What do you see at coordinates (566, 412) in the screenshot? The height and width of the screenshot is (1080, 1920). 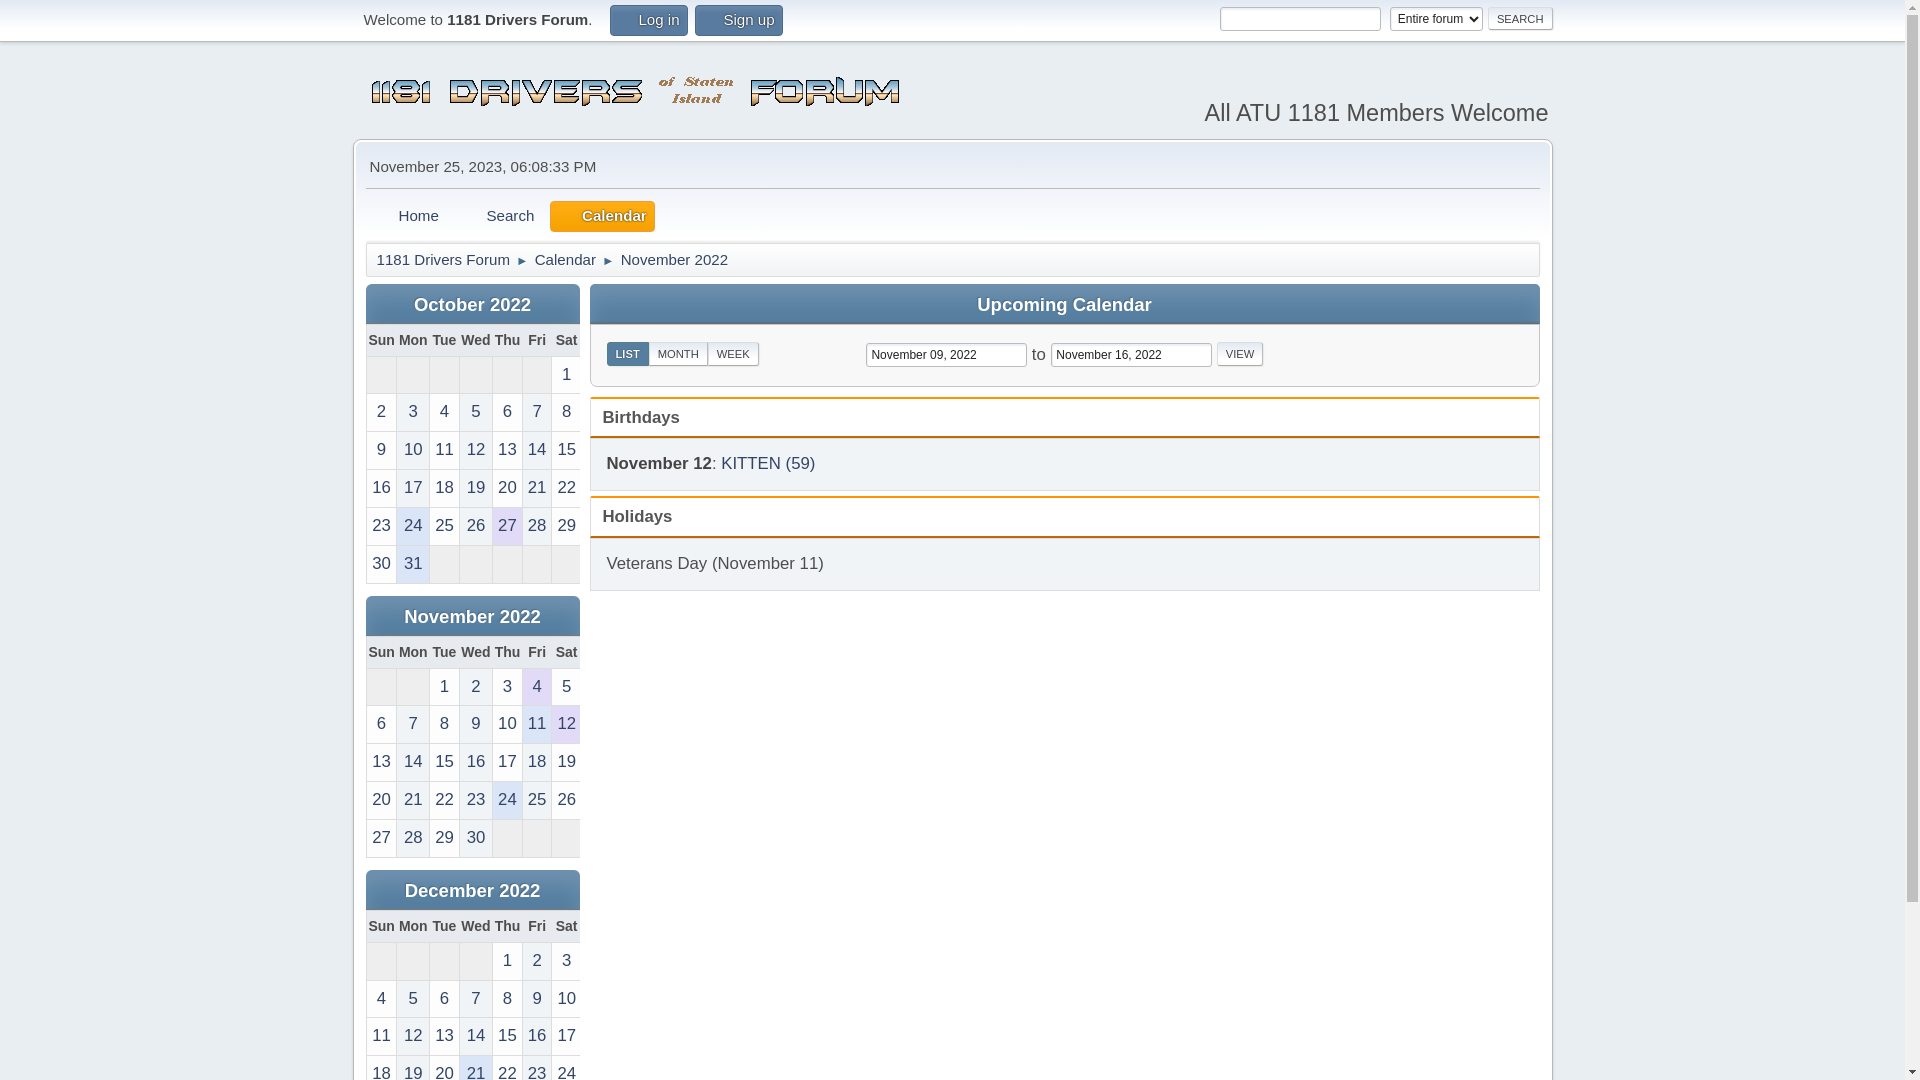 I see `8` at bounding box center [566, 412].